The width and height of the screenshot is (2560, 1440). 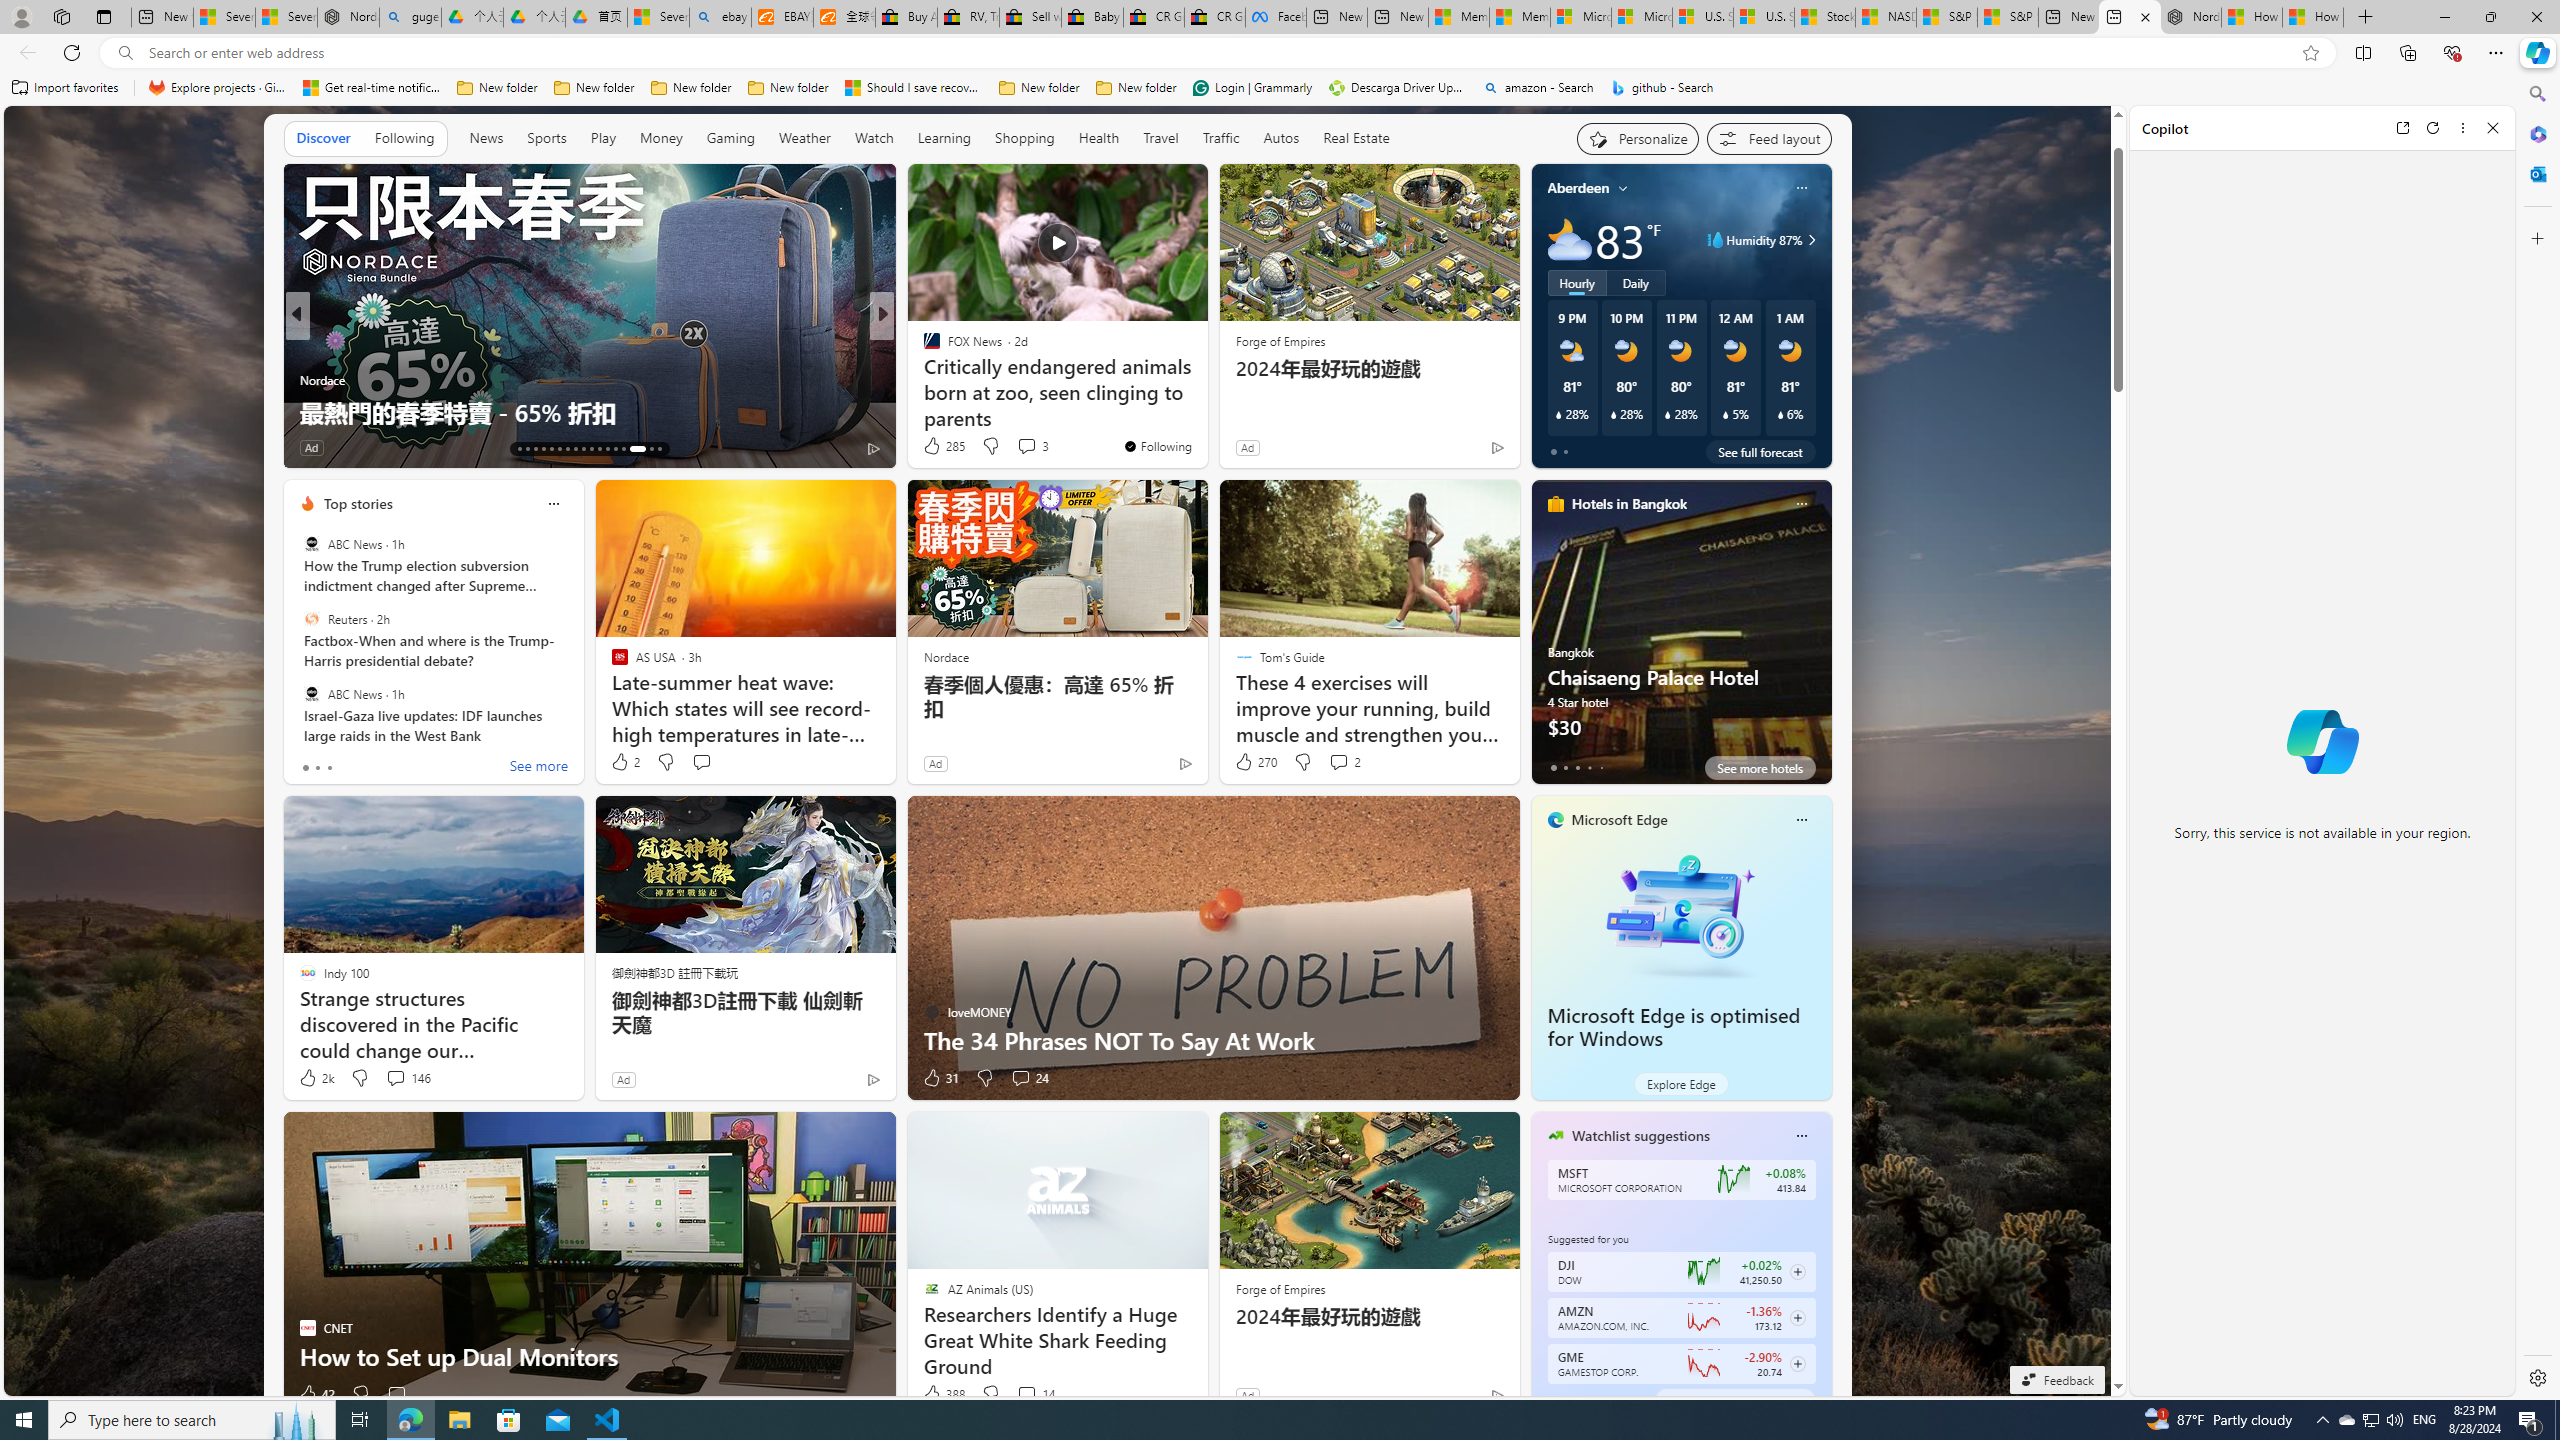 What do you see at coordinates (1356, 138) in the screenshot?
I see `Real Estate` at bounding box center [1356, 138].